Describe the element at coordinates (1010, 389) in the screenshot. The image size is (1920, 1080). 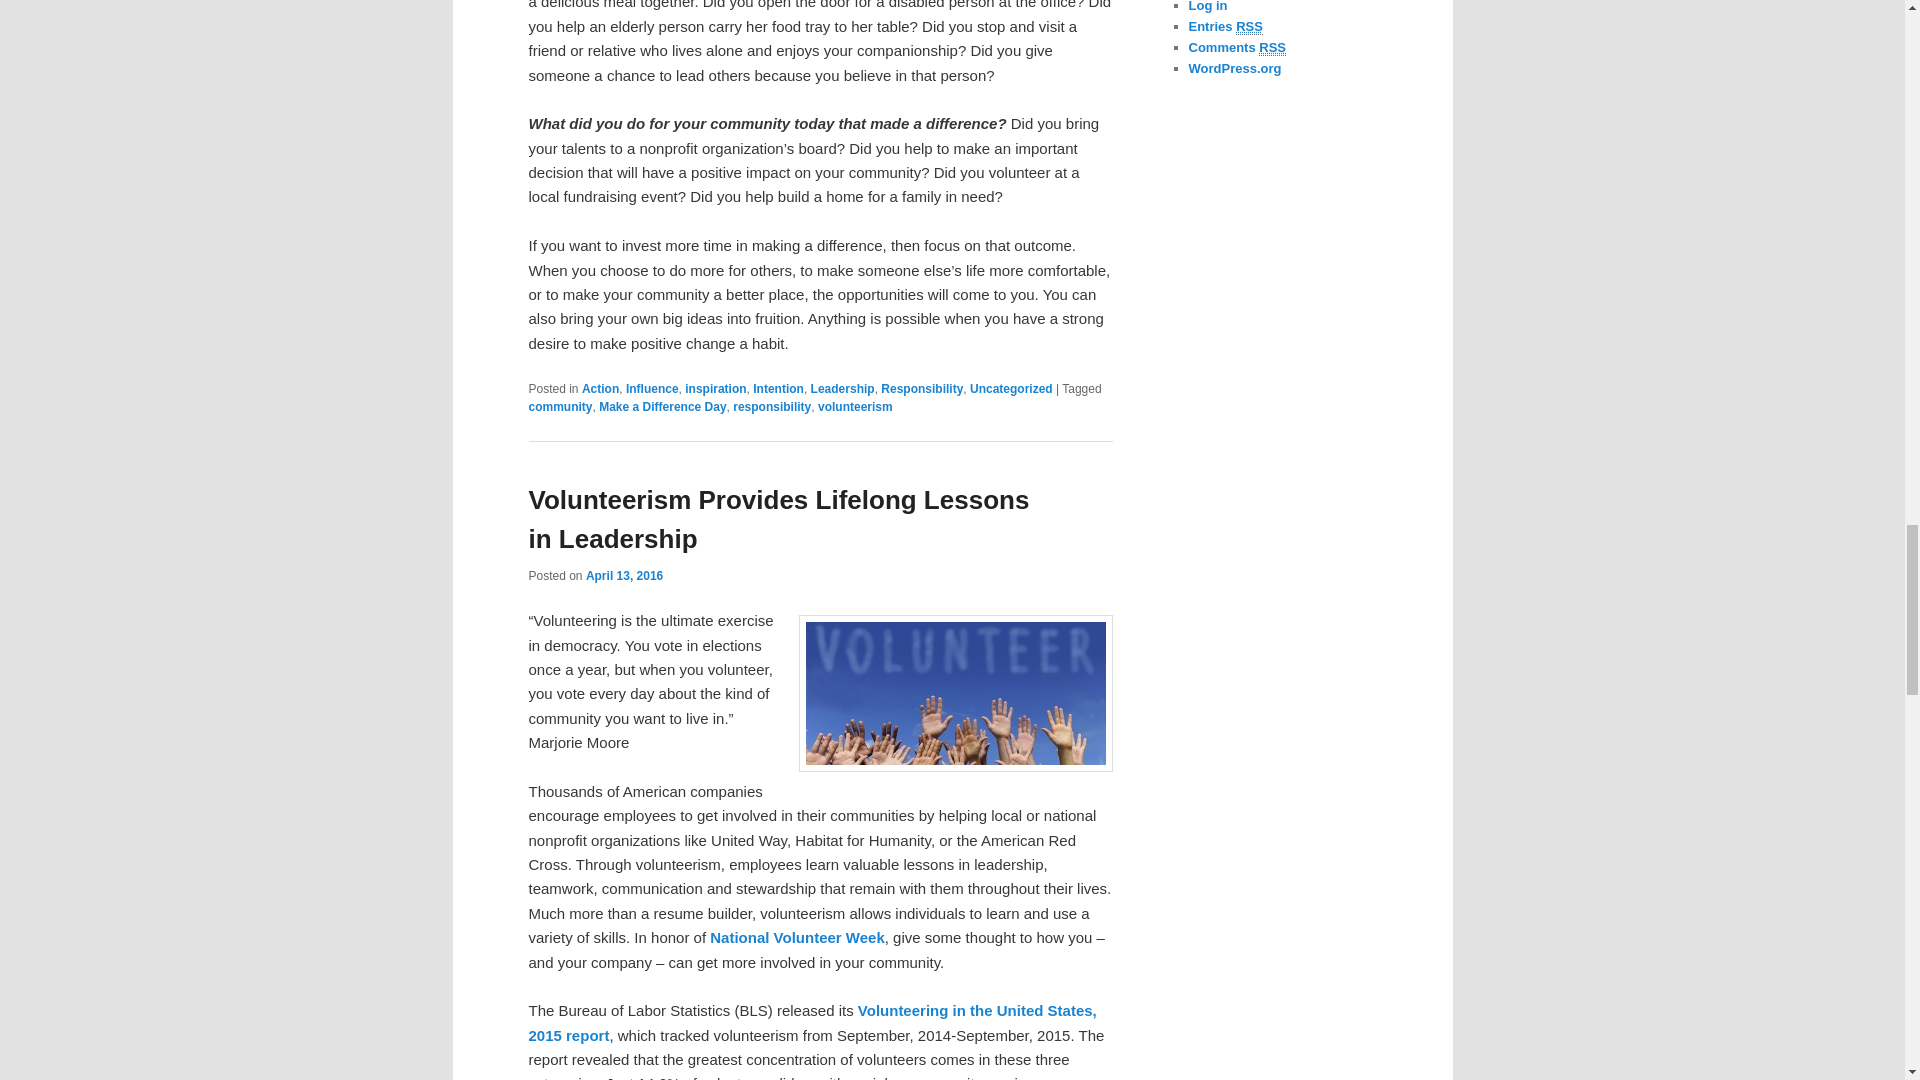
I see `Uncategorized` at that location.